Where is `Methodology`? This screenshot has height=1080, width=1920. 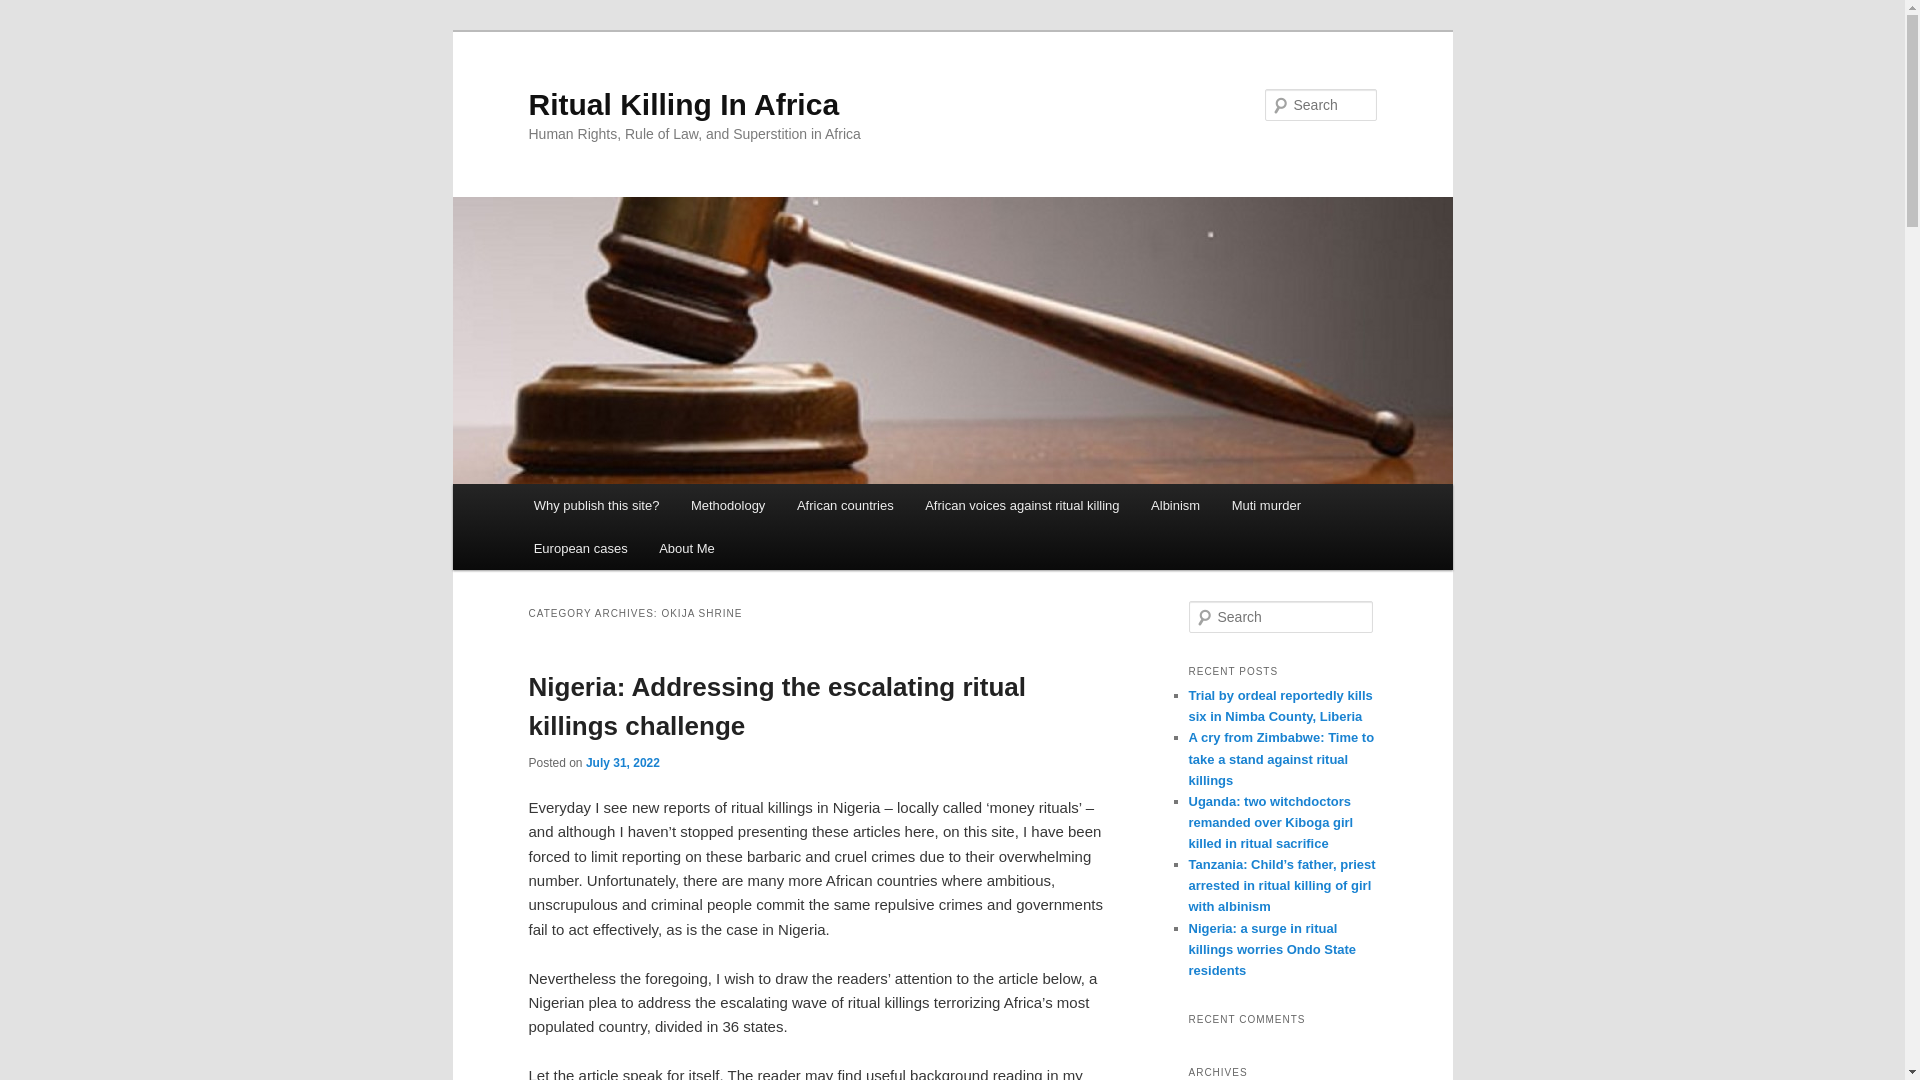
Methodology is located at coordinates (728, 505).